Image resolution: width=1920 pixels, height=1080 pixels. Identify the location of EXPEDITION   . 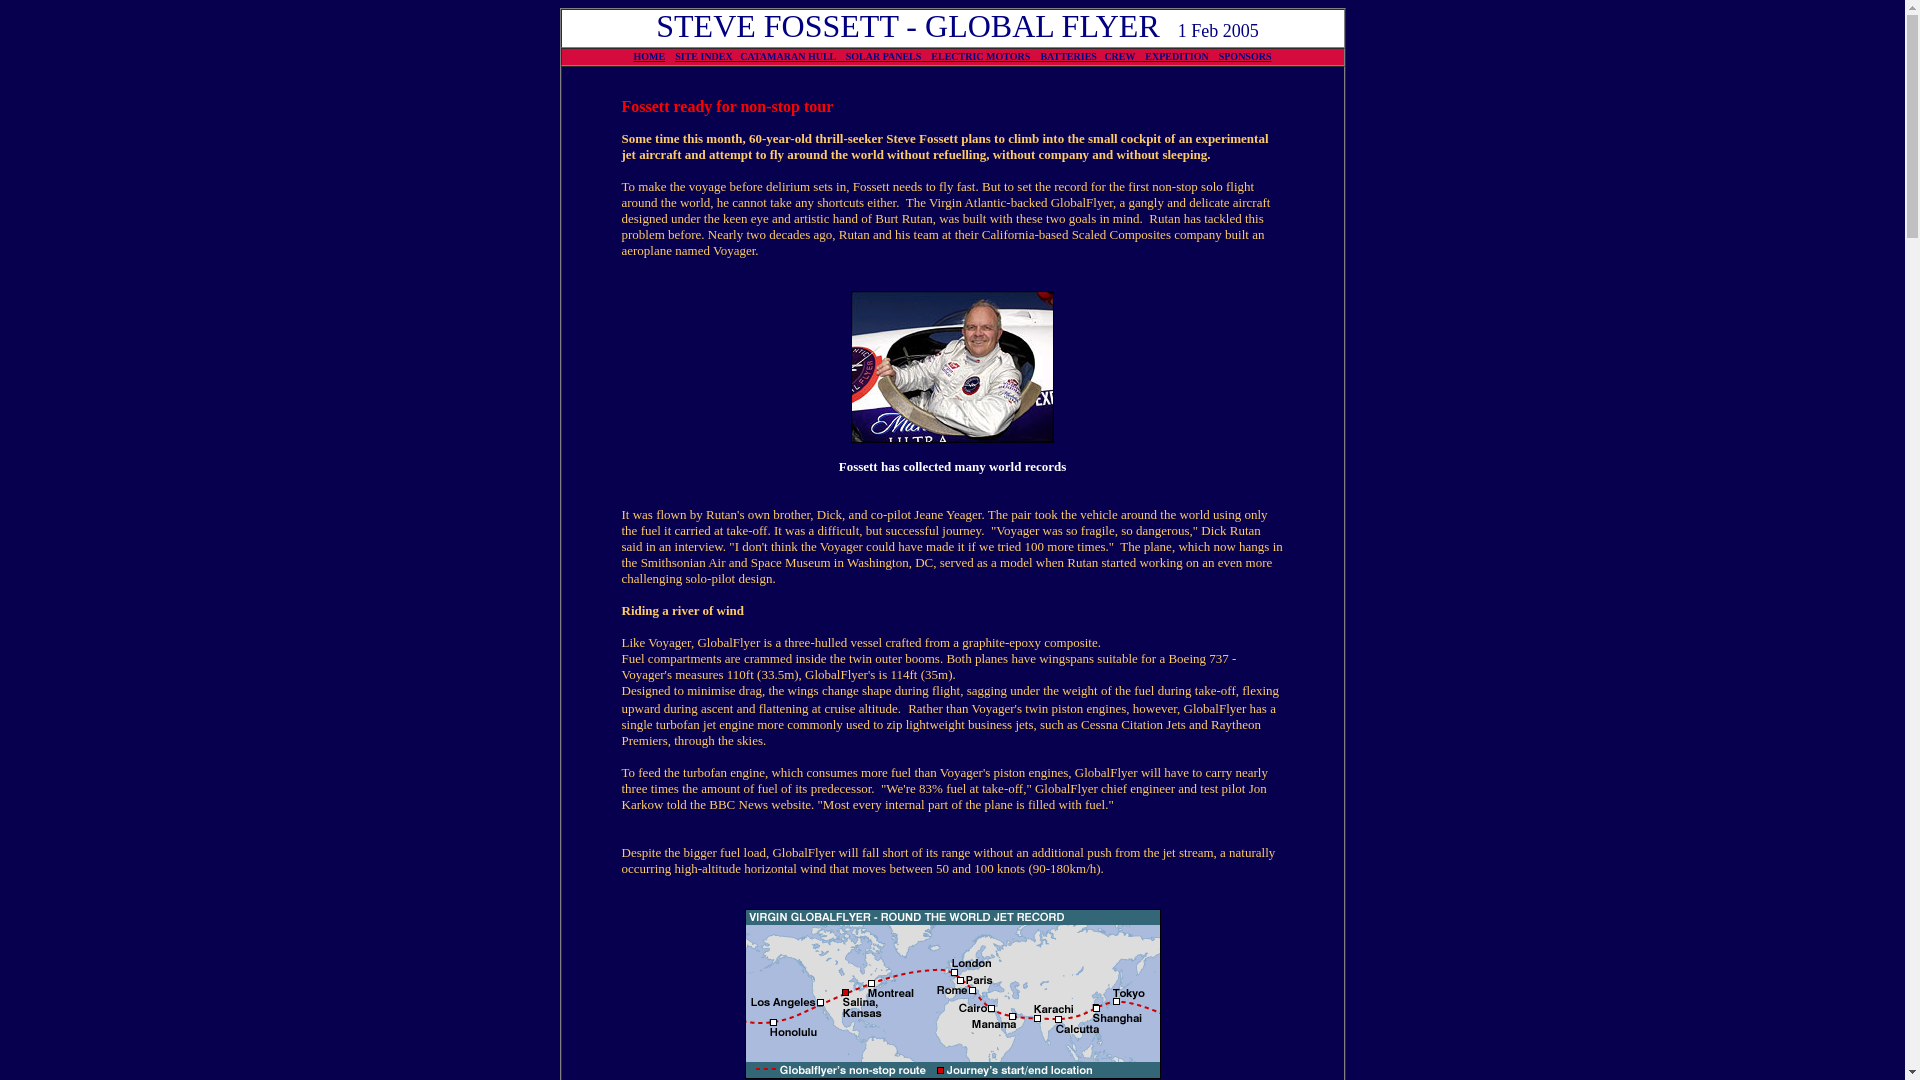
(1180, 56).